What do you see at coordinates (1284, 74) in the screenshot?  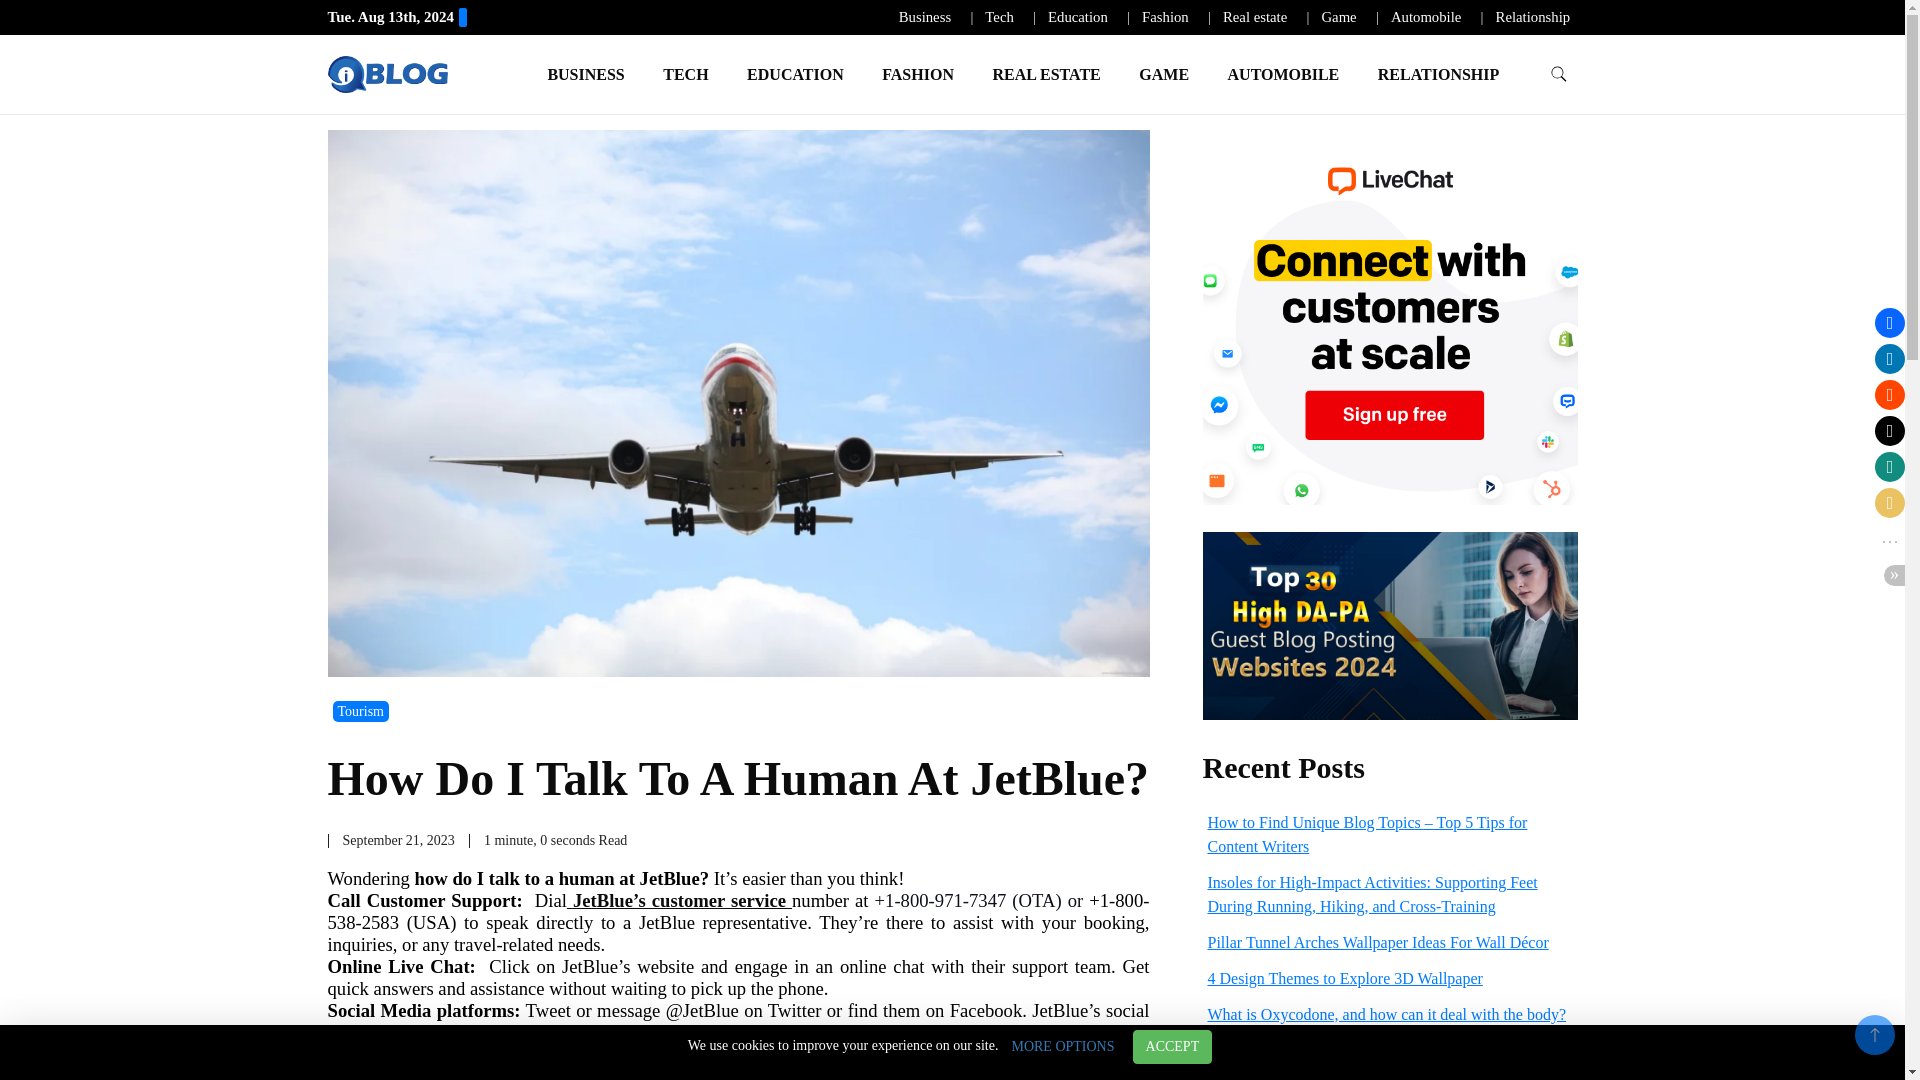 I see `AUTOMOBILE` at bounding box center [1284, 74].